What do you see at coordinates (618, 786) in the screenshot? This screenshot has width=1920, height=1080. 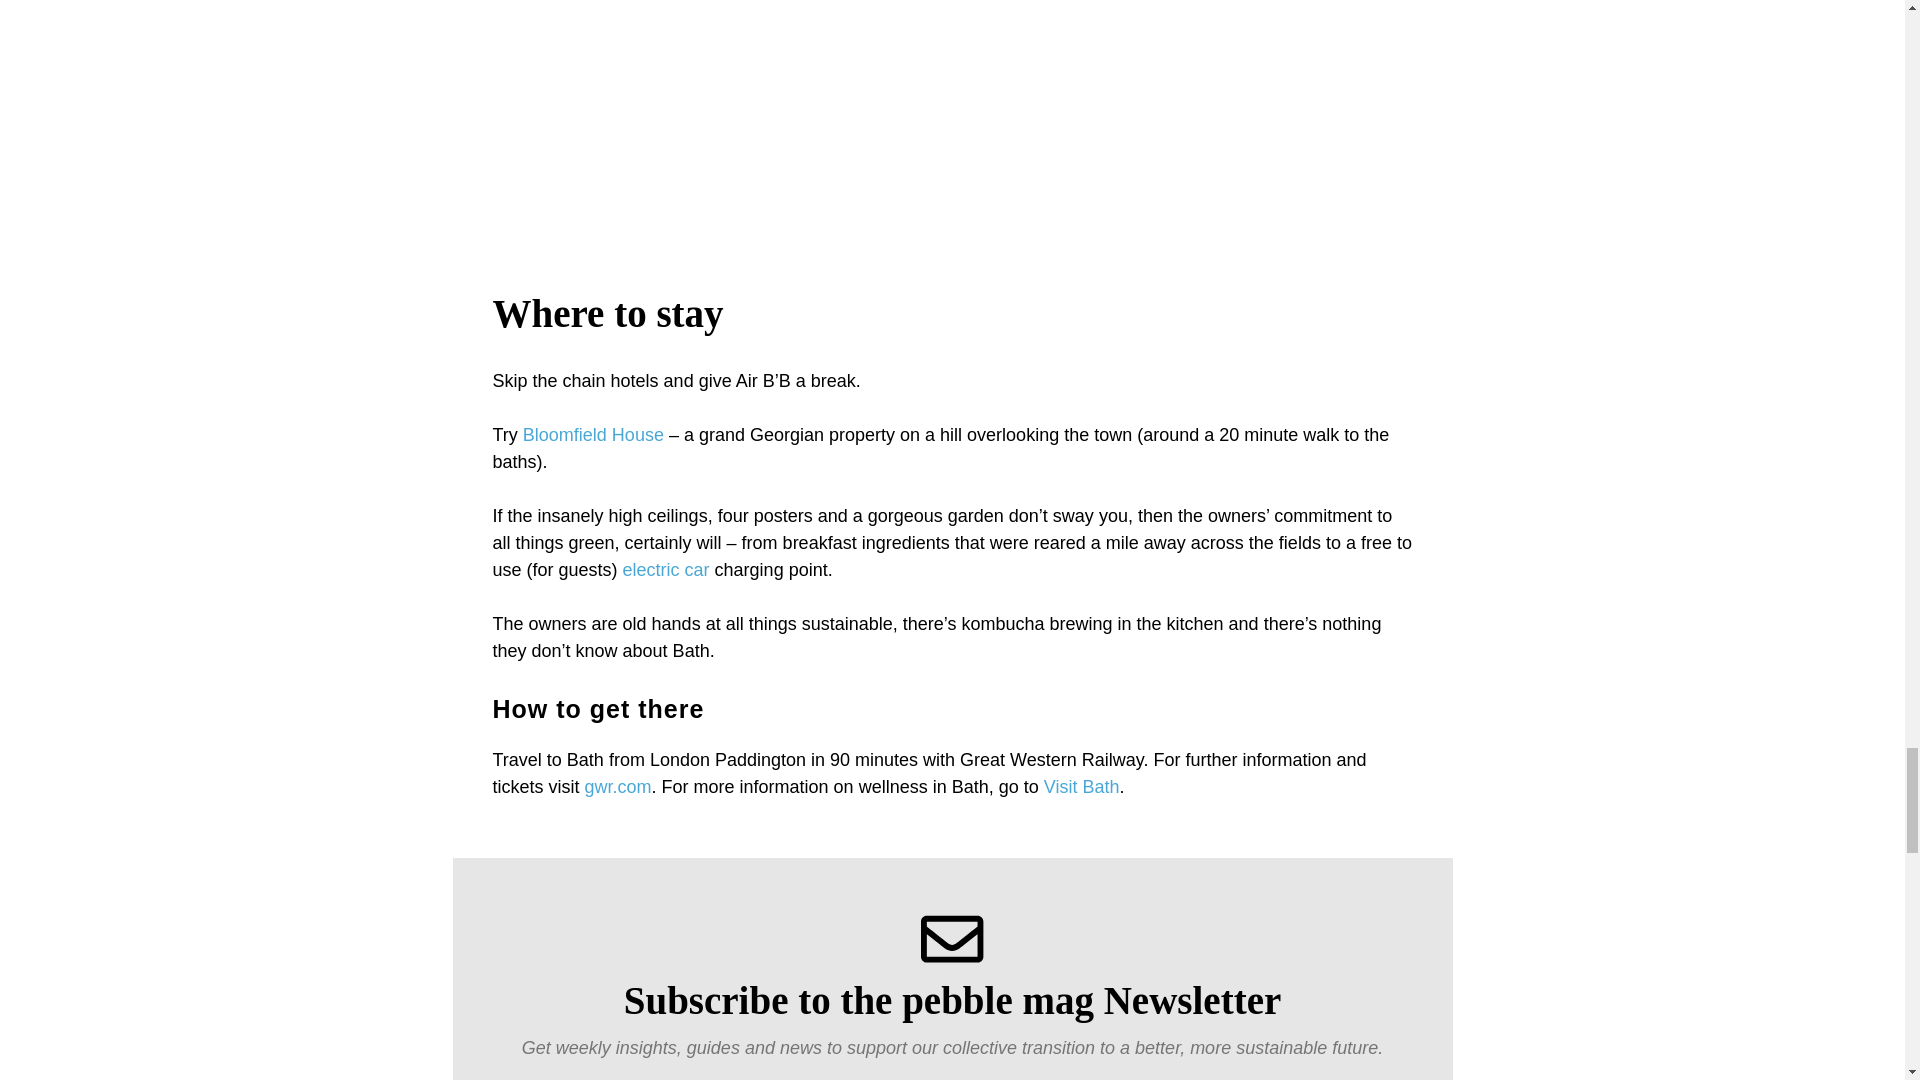 I see `gwr.com` at bounding box center [618, 786].